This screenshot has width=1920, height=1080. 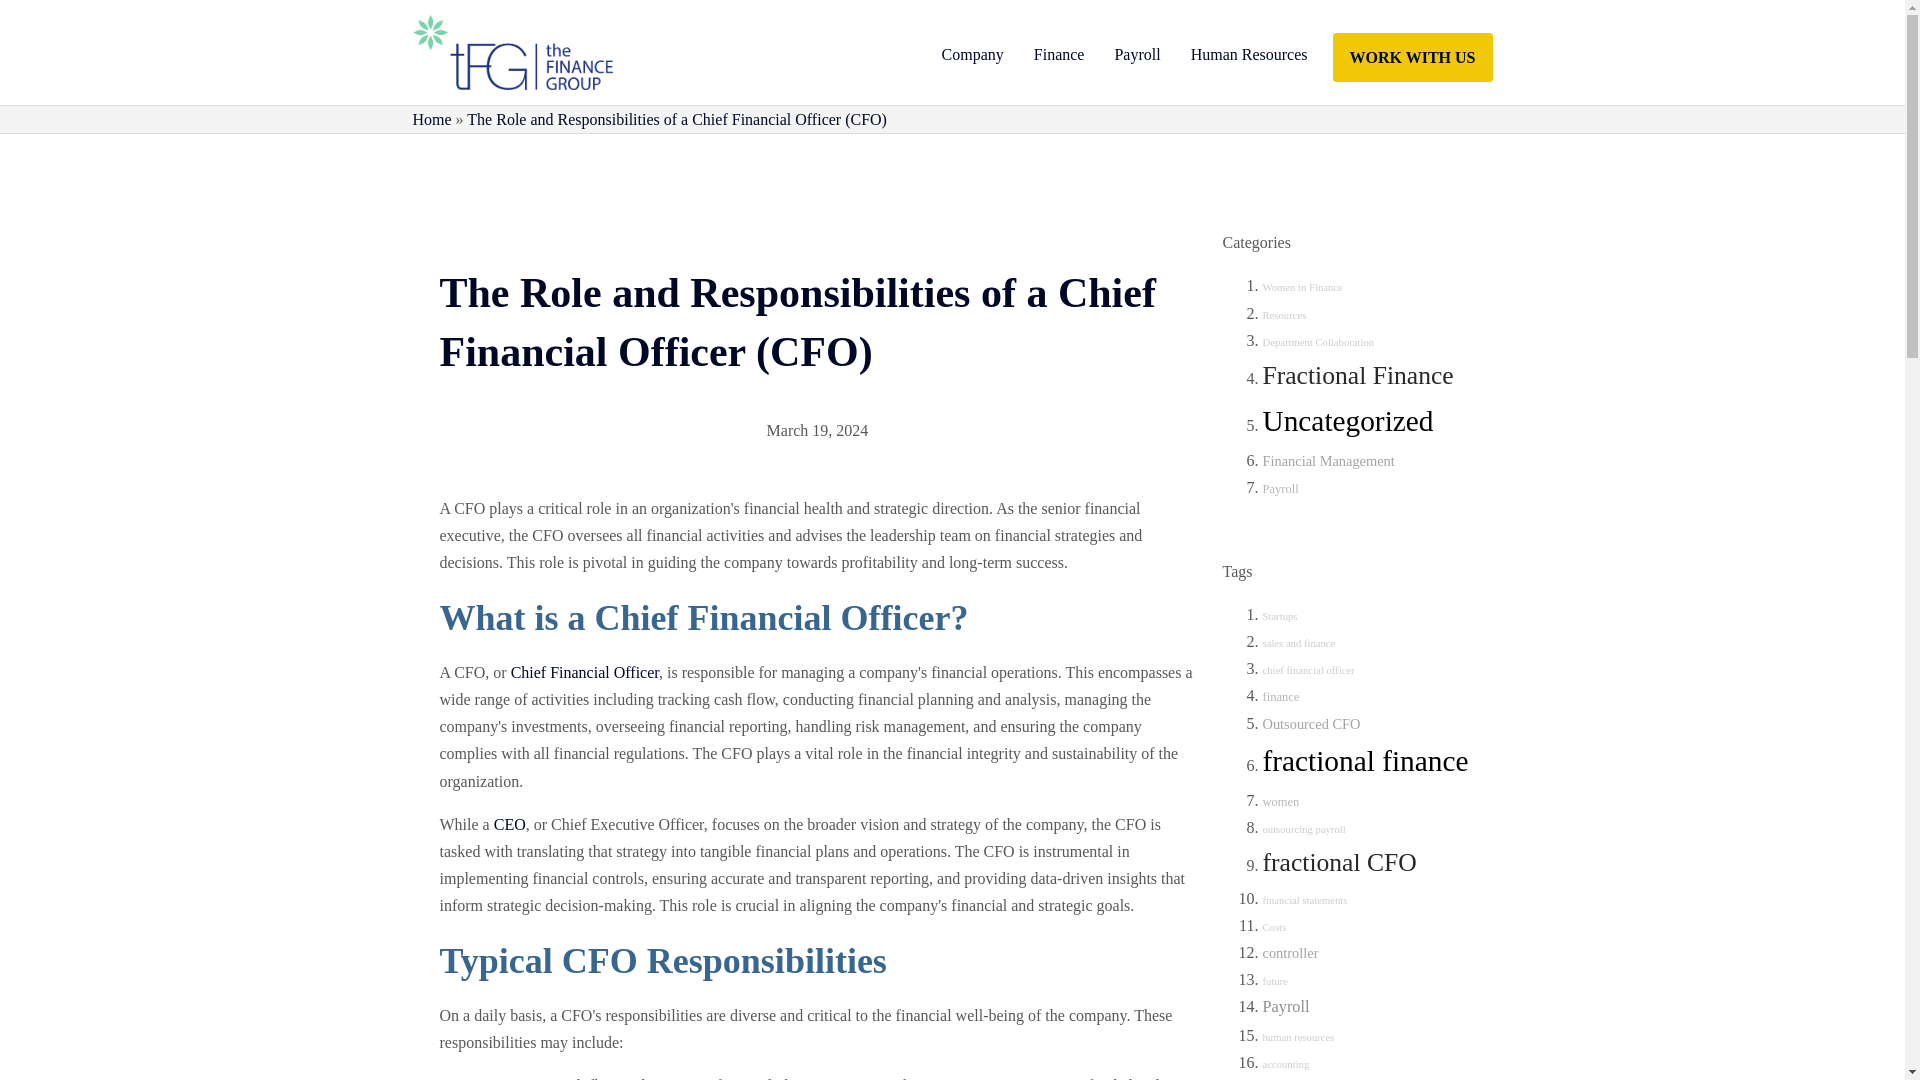 I want to click on women, so click(x=1280, y=801).